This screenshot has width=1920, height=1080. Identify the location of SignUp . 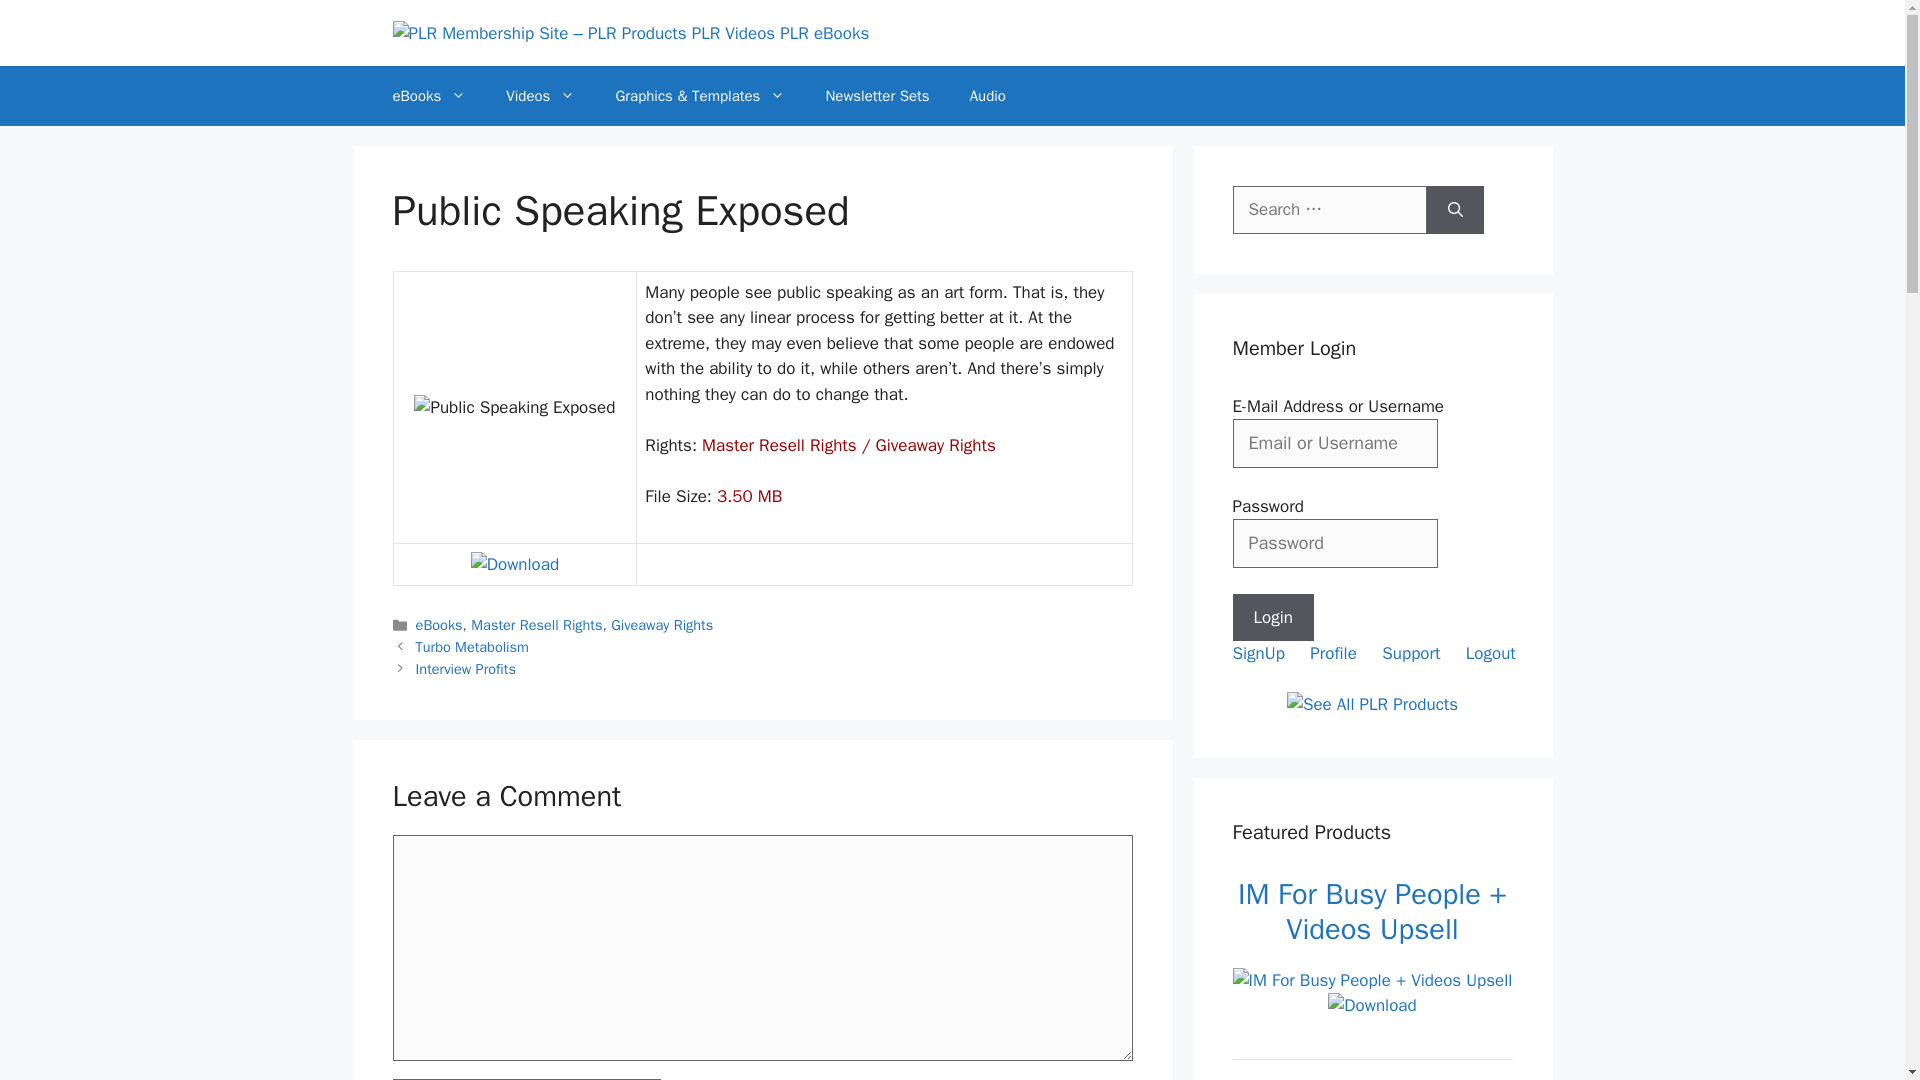
(1260, 653).